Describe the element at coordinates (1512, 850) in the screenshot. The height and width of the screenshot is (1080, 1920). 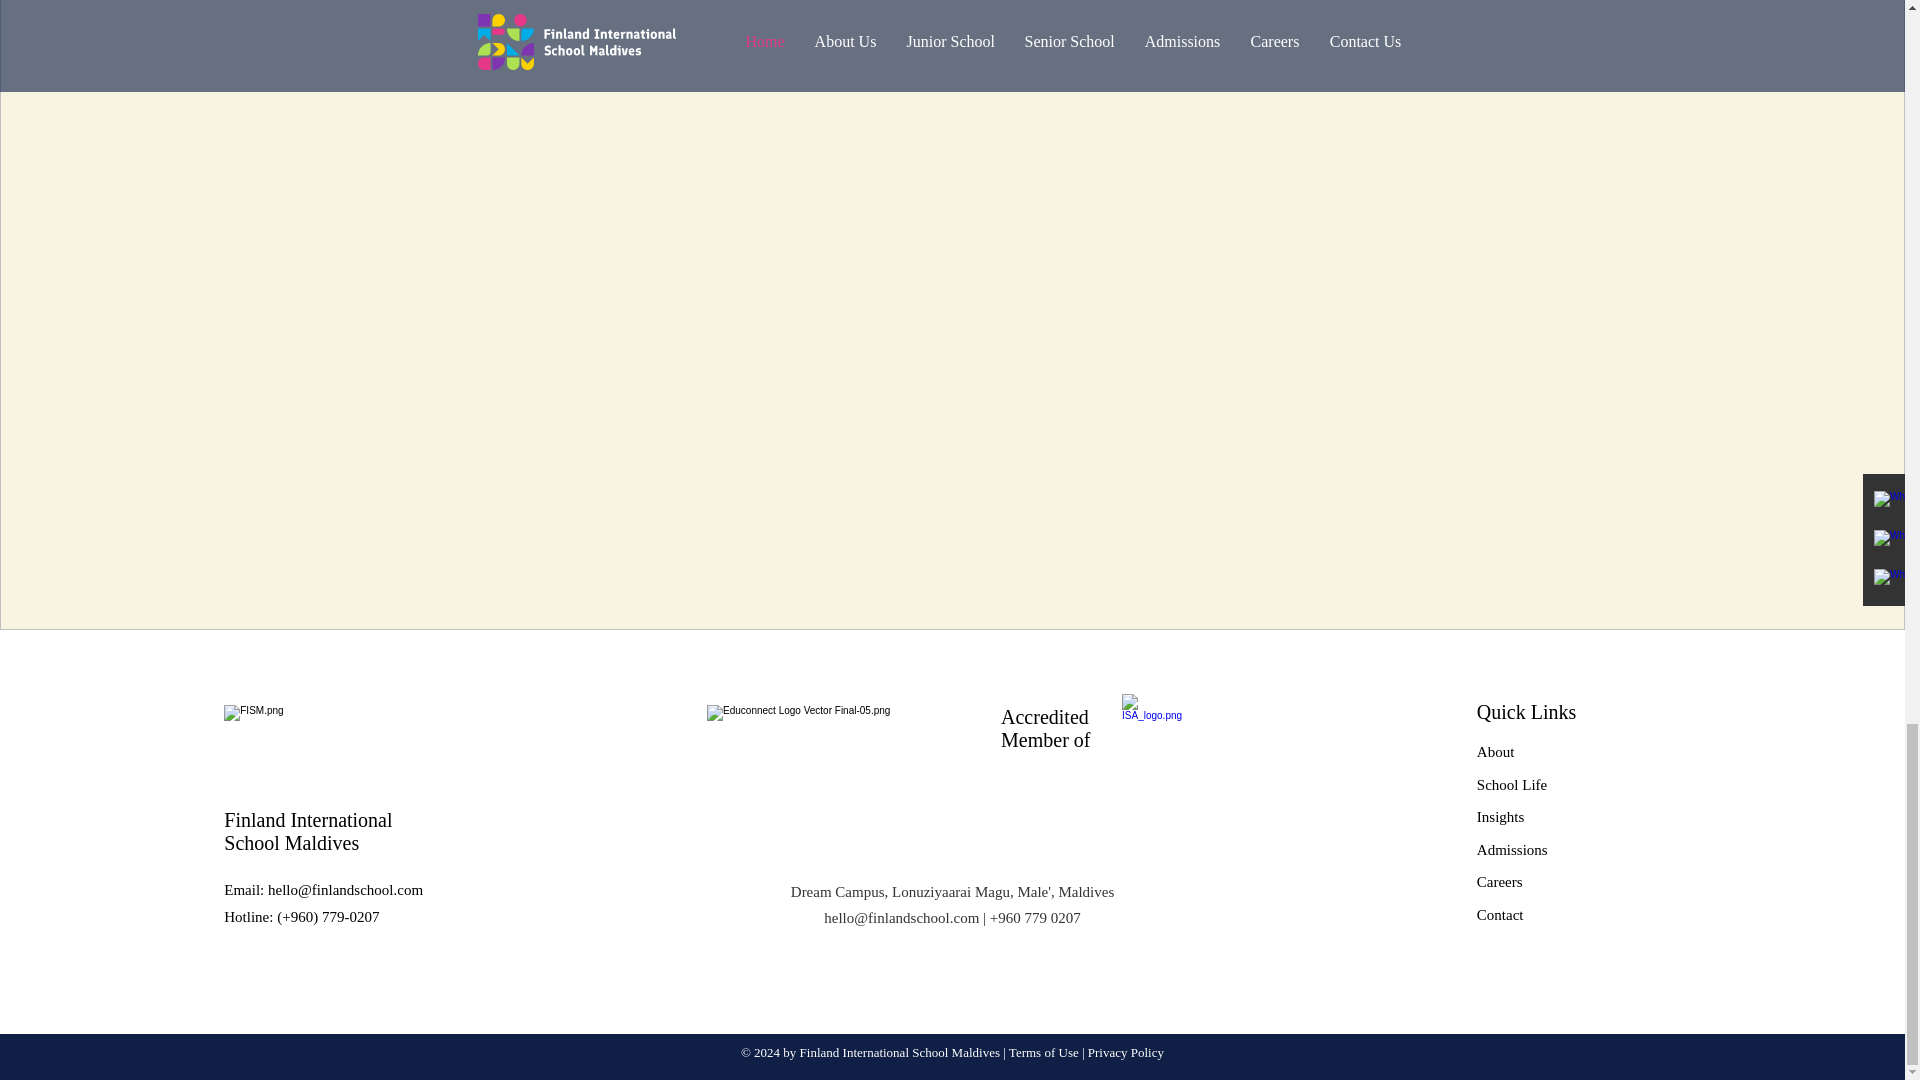
I see `Admissions` at that location.